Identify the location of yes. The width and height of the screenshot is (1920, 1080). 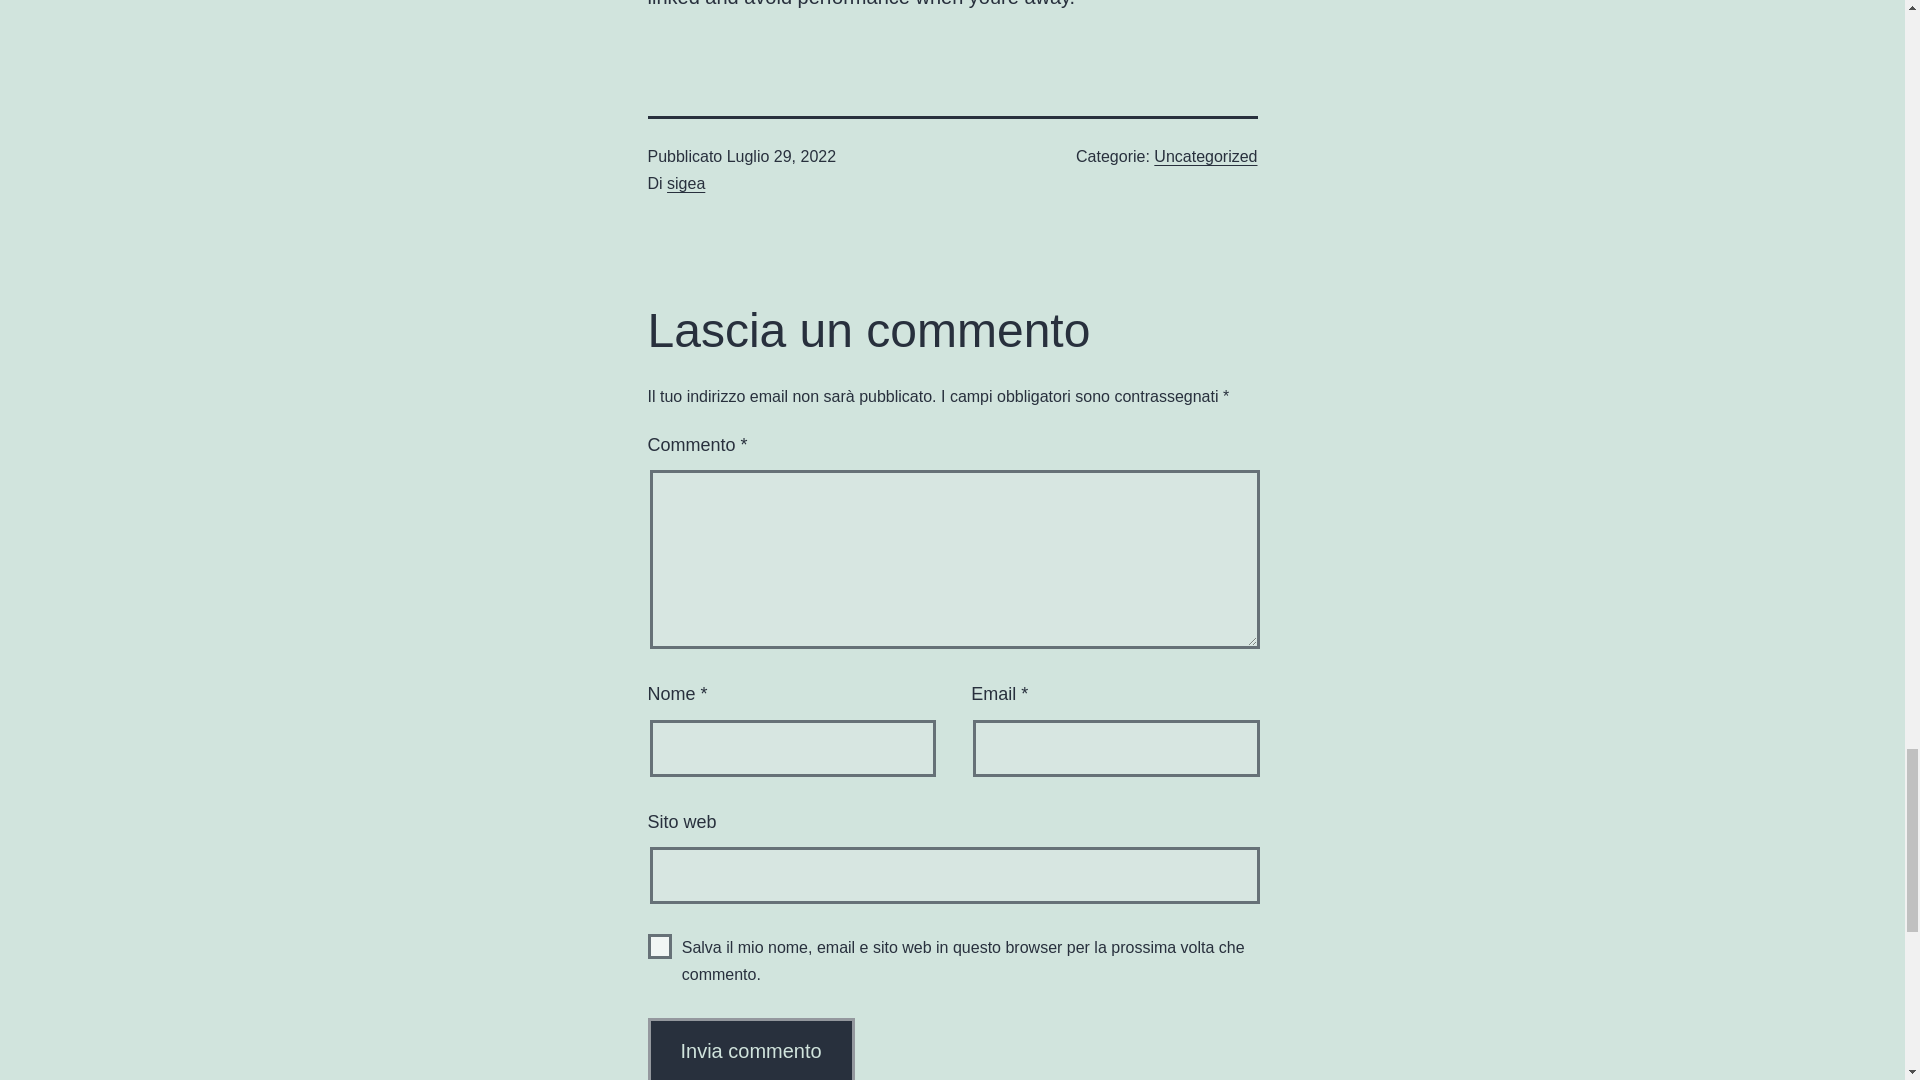
(660, 946).